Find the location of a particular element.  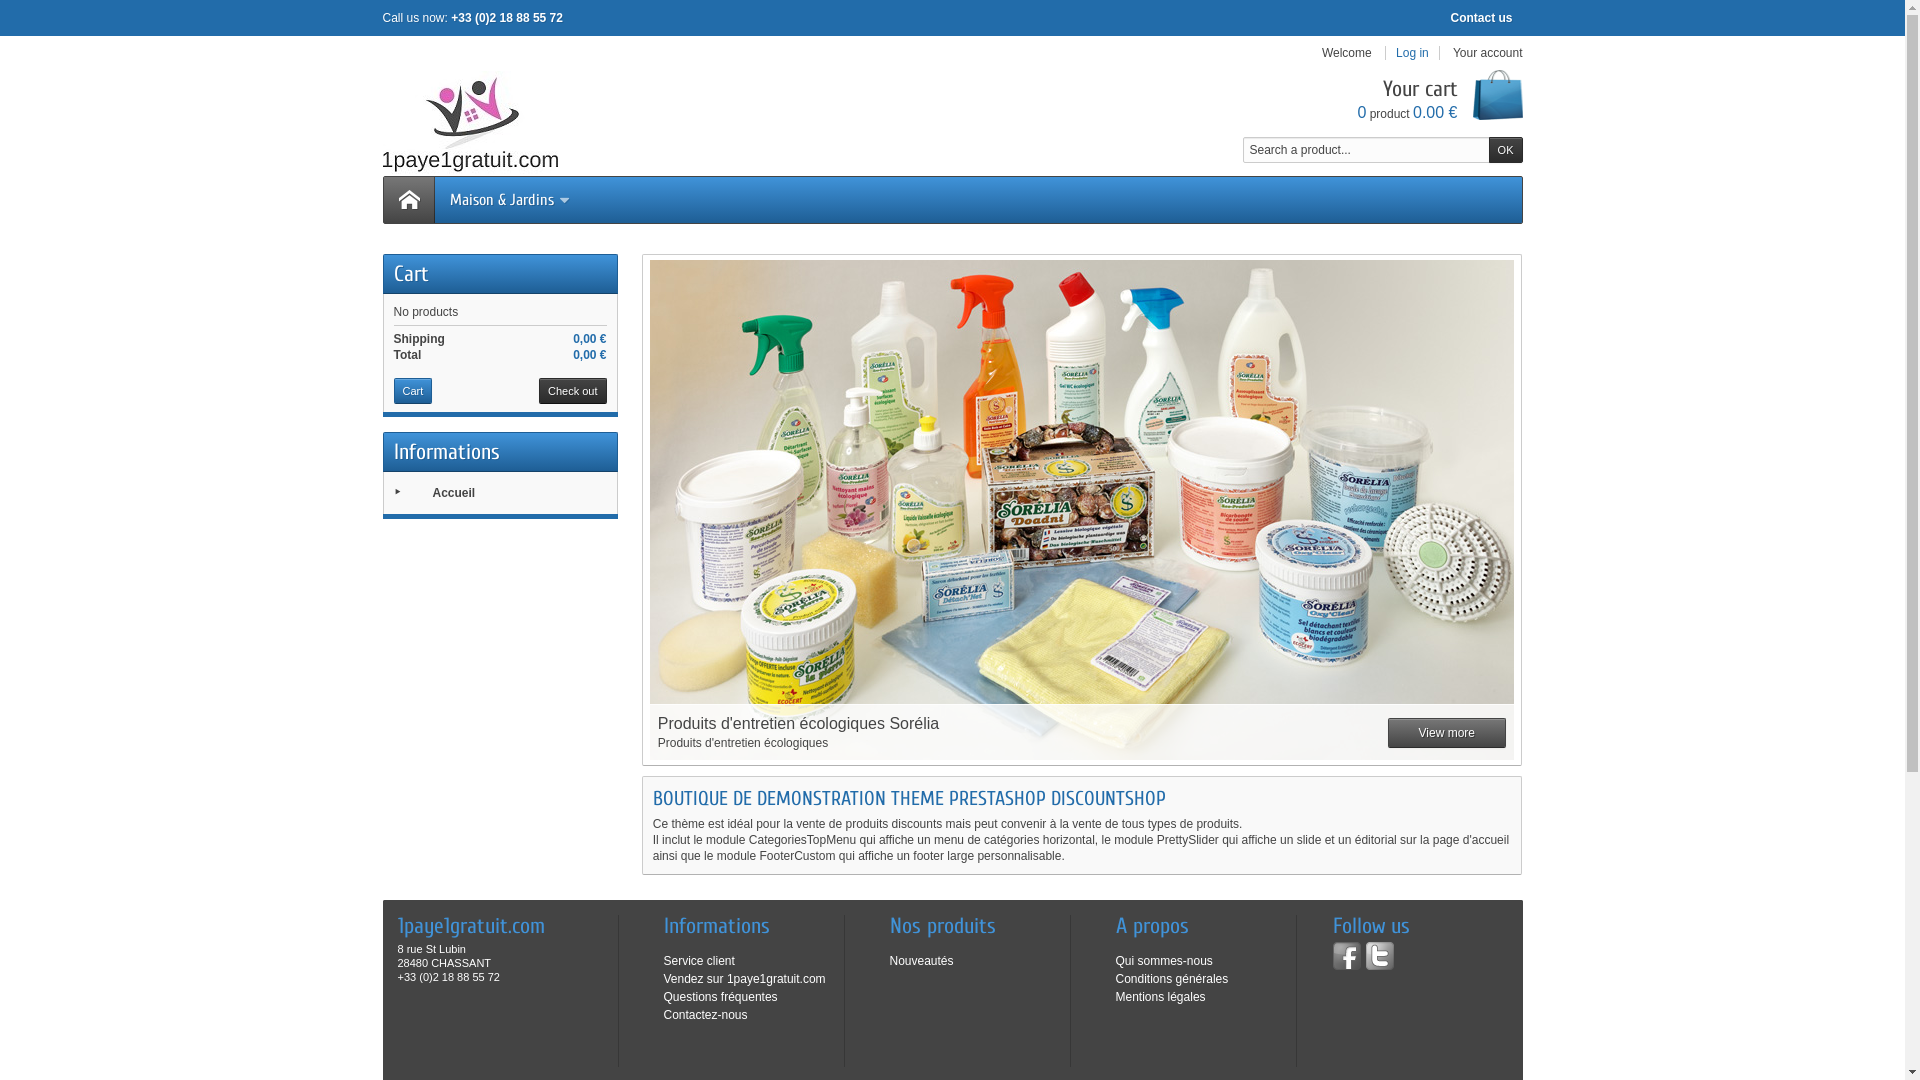

Accueil is located at coordinates (454, 493).